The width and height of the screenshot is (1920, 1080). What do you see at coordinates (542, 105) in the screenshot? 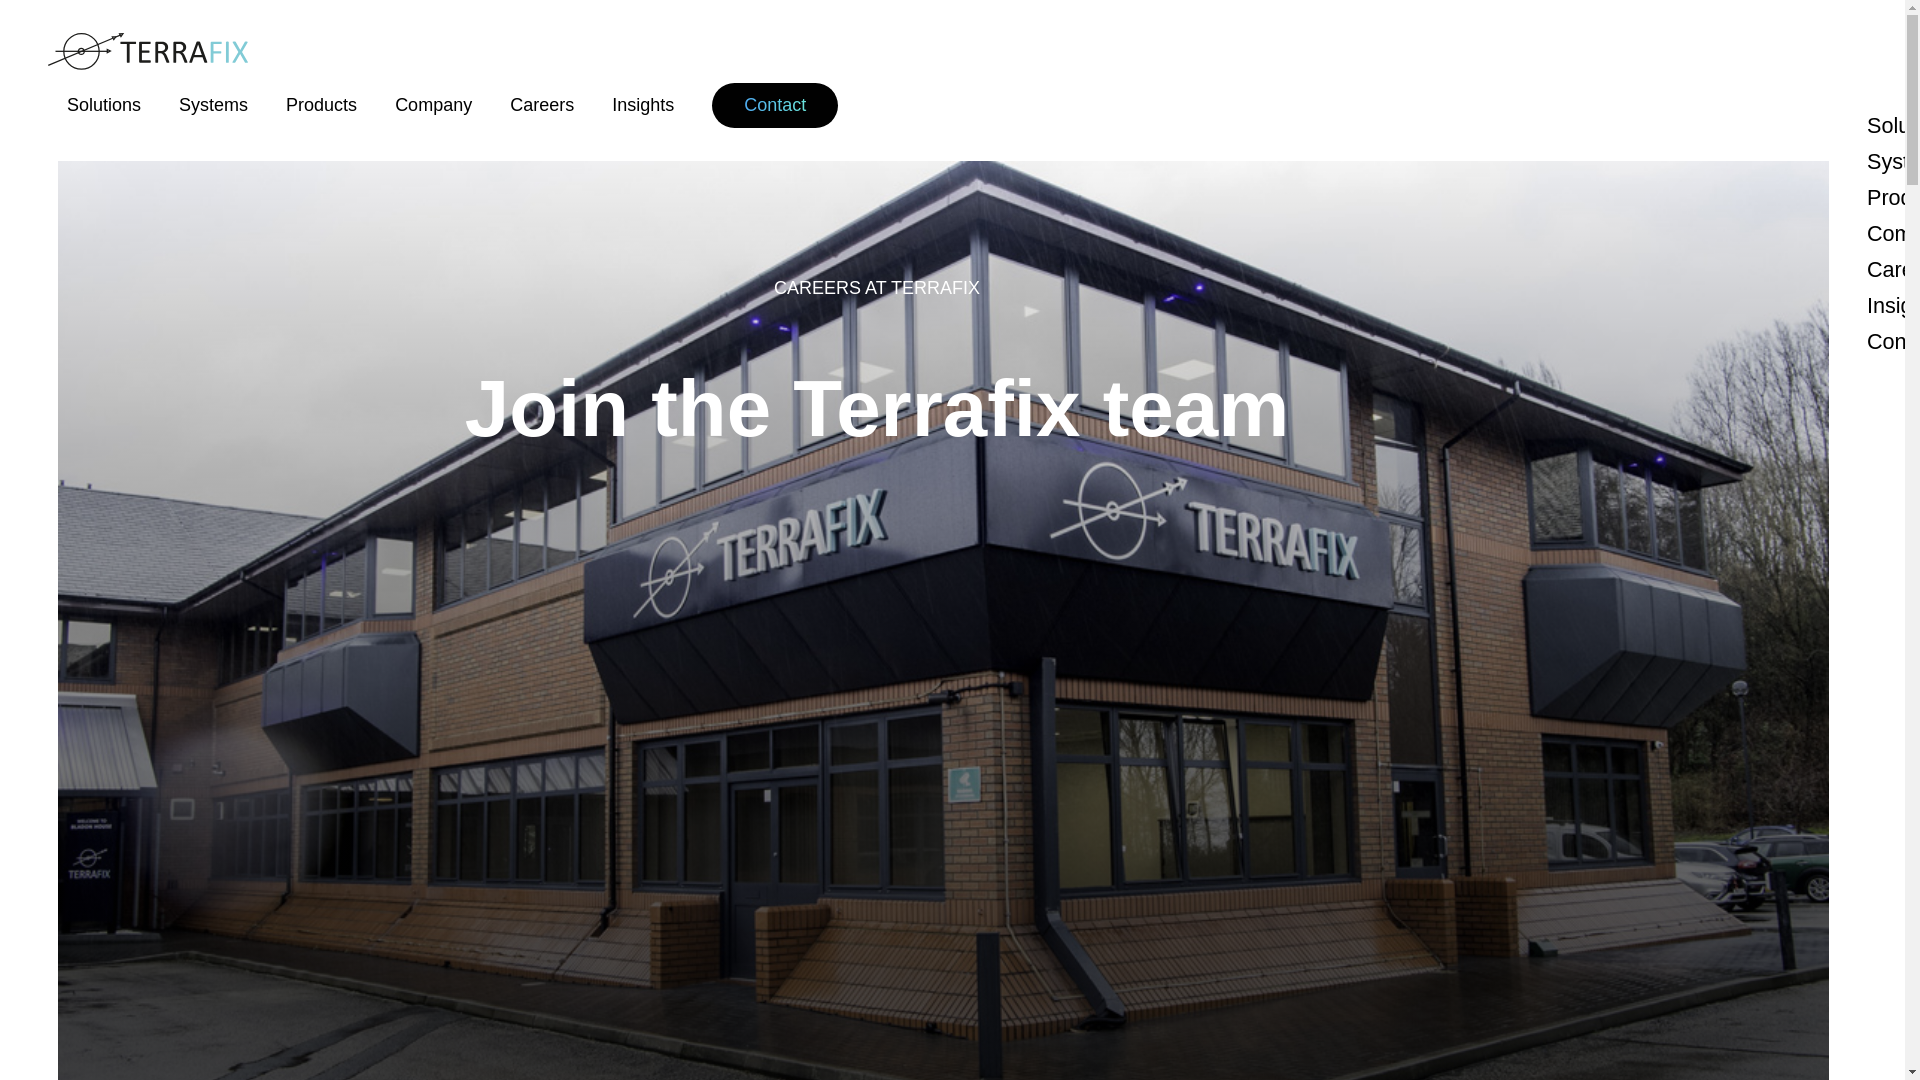
I see `Careers` at bounding box center [542, 105].